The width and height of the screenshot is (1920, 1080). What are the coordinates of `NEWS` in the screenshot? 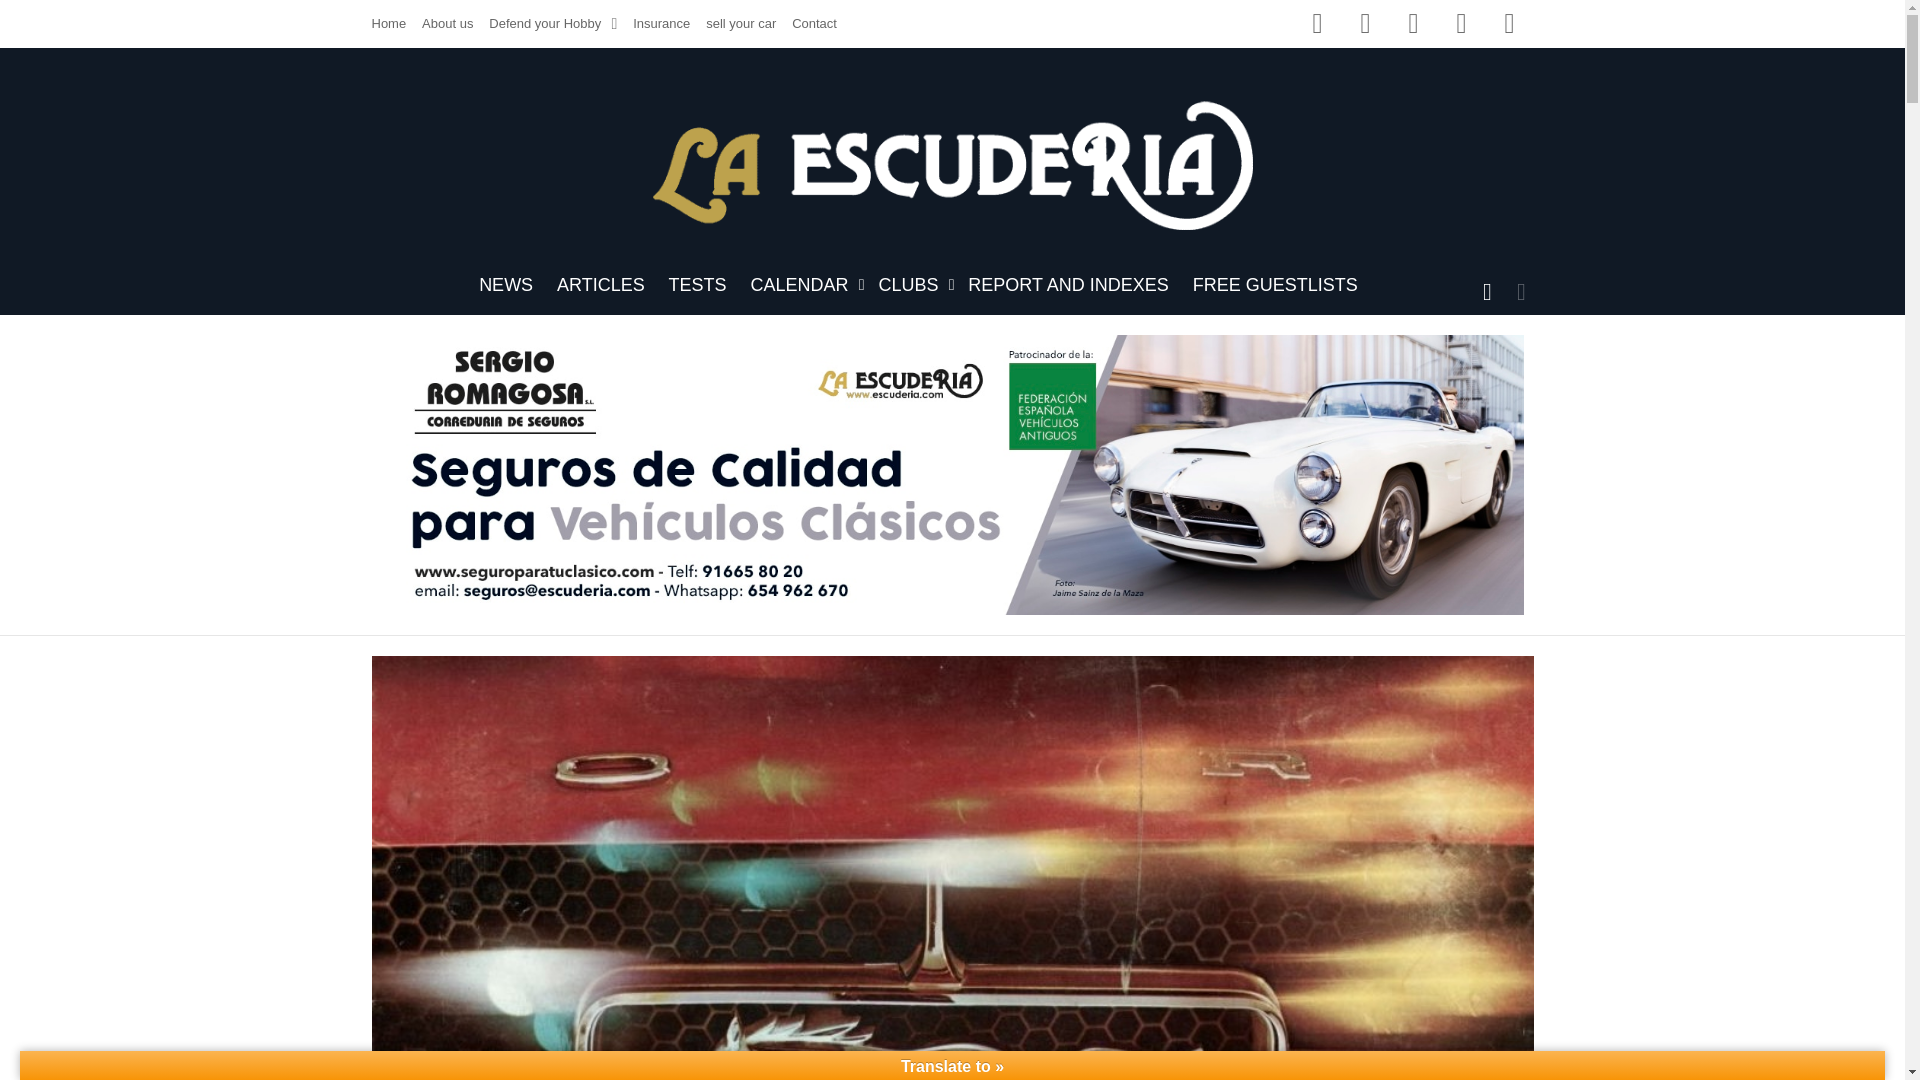 It's located at (506, 285).